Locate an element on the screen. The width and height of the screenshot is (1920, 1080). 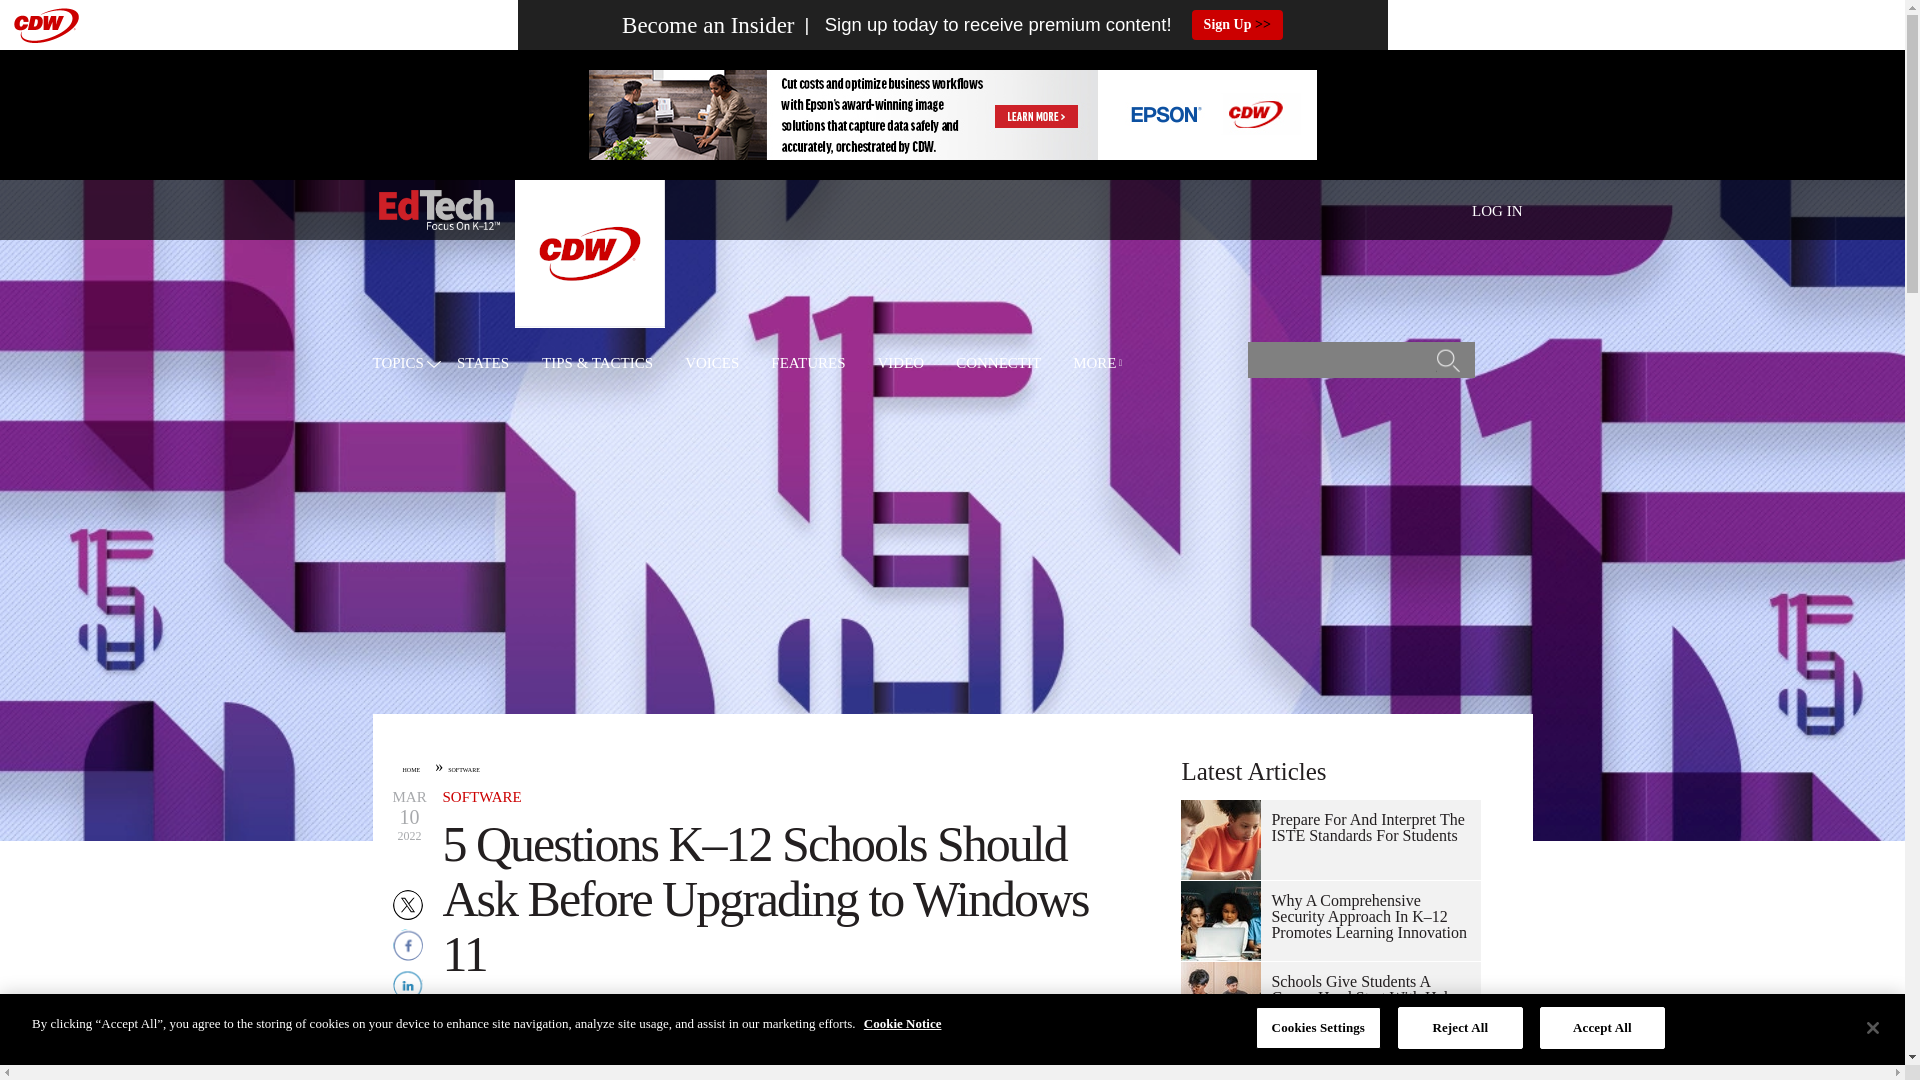
CDW is located at coordinates (589, 322).